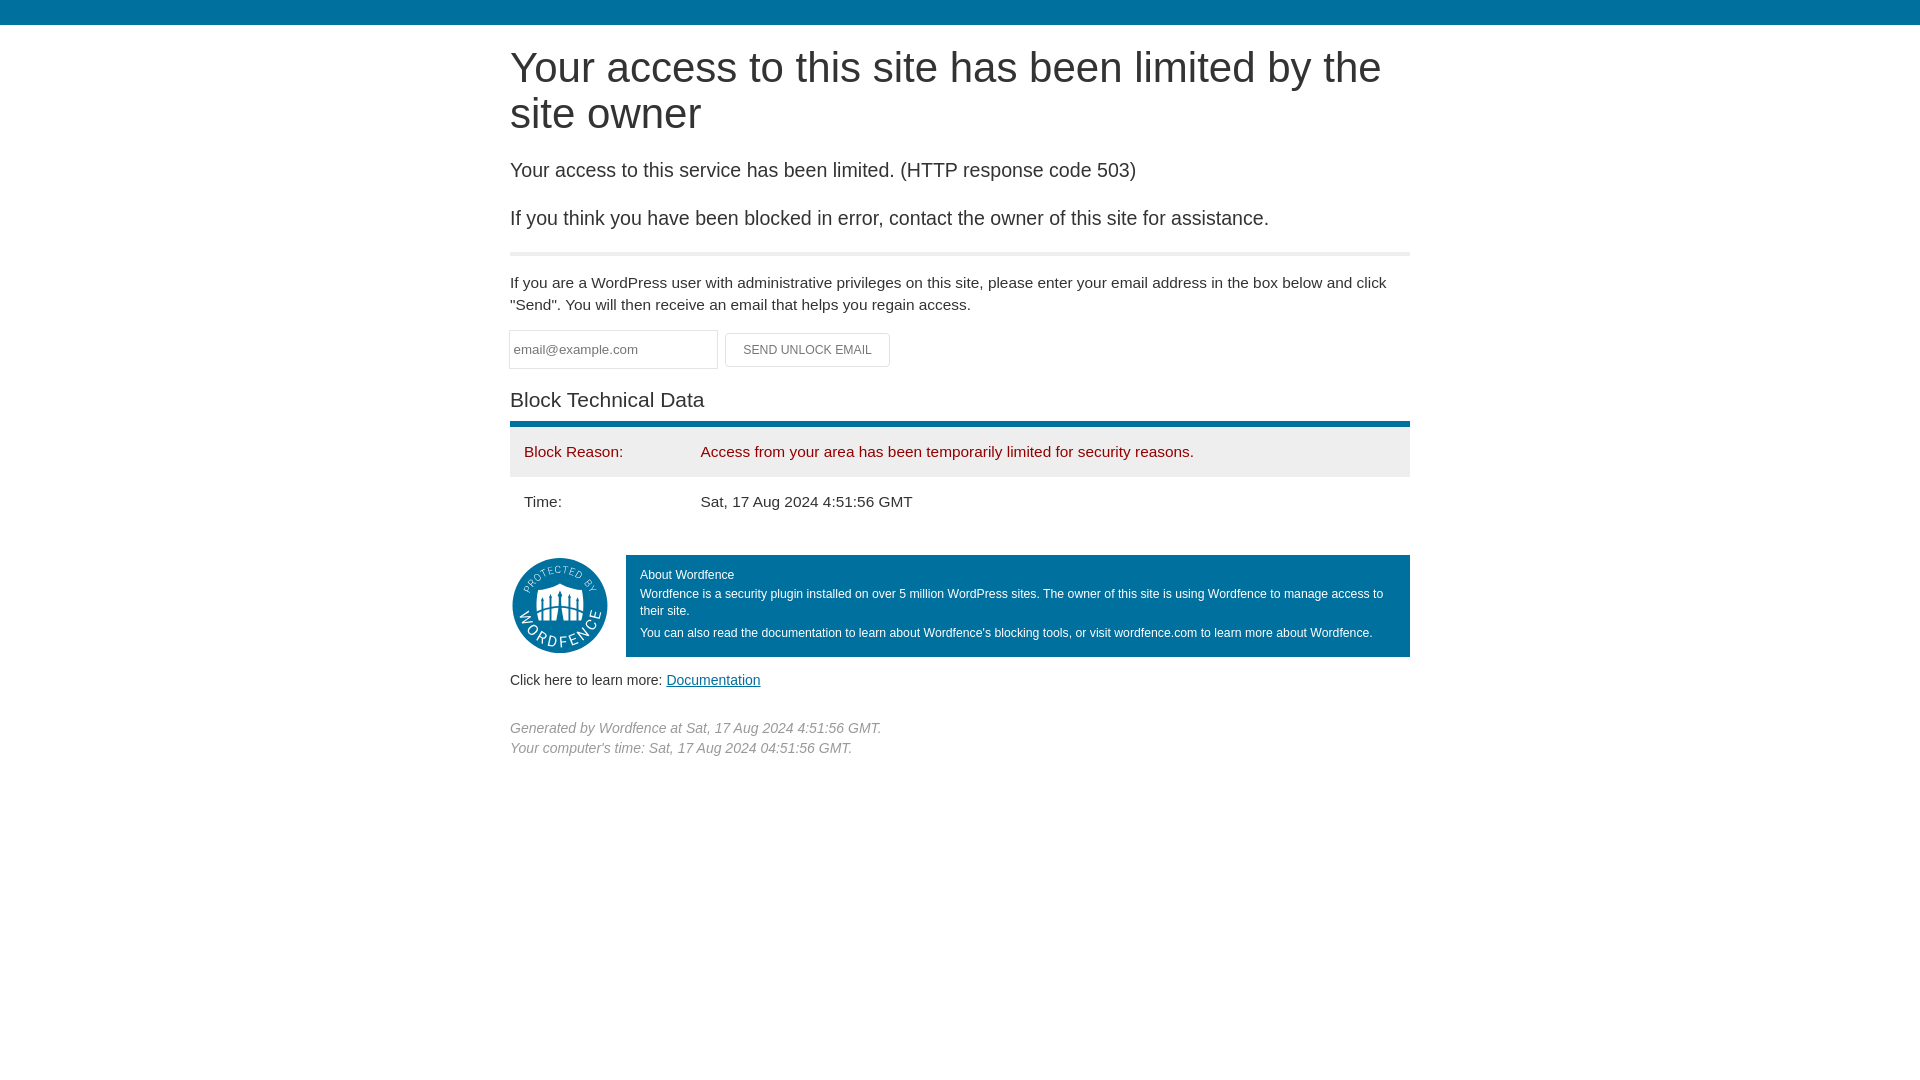  I want to click on Send Unlock Email, so click(808, 350).